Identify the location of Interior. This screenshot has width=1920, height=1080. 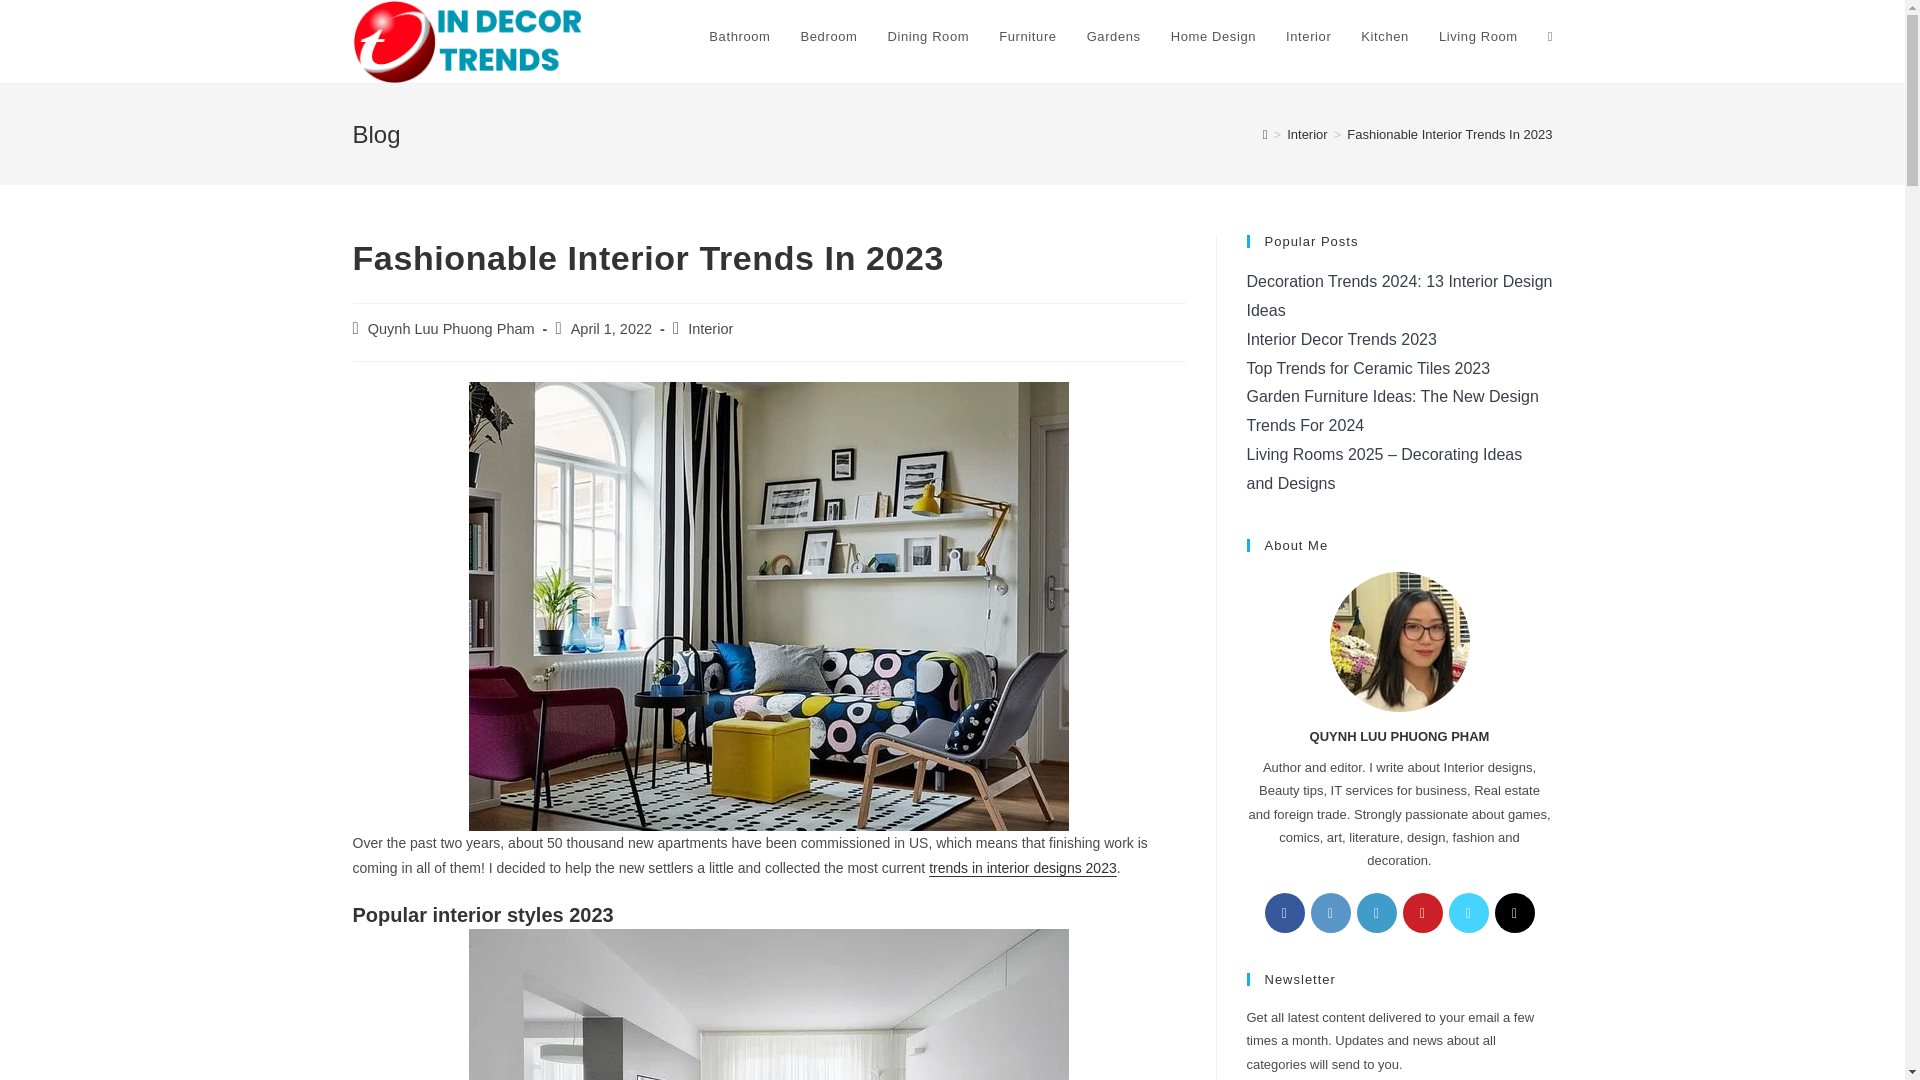
(1308, 37).